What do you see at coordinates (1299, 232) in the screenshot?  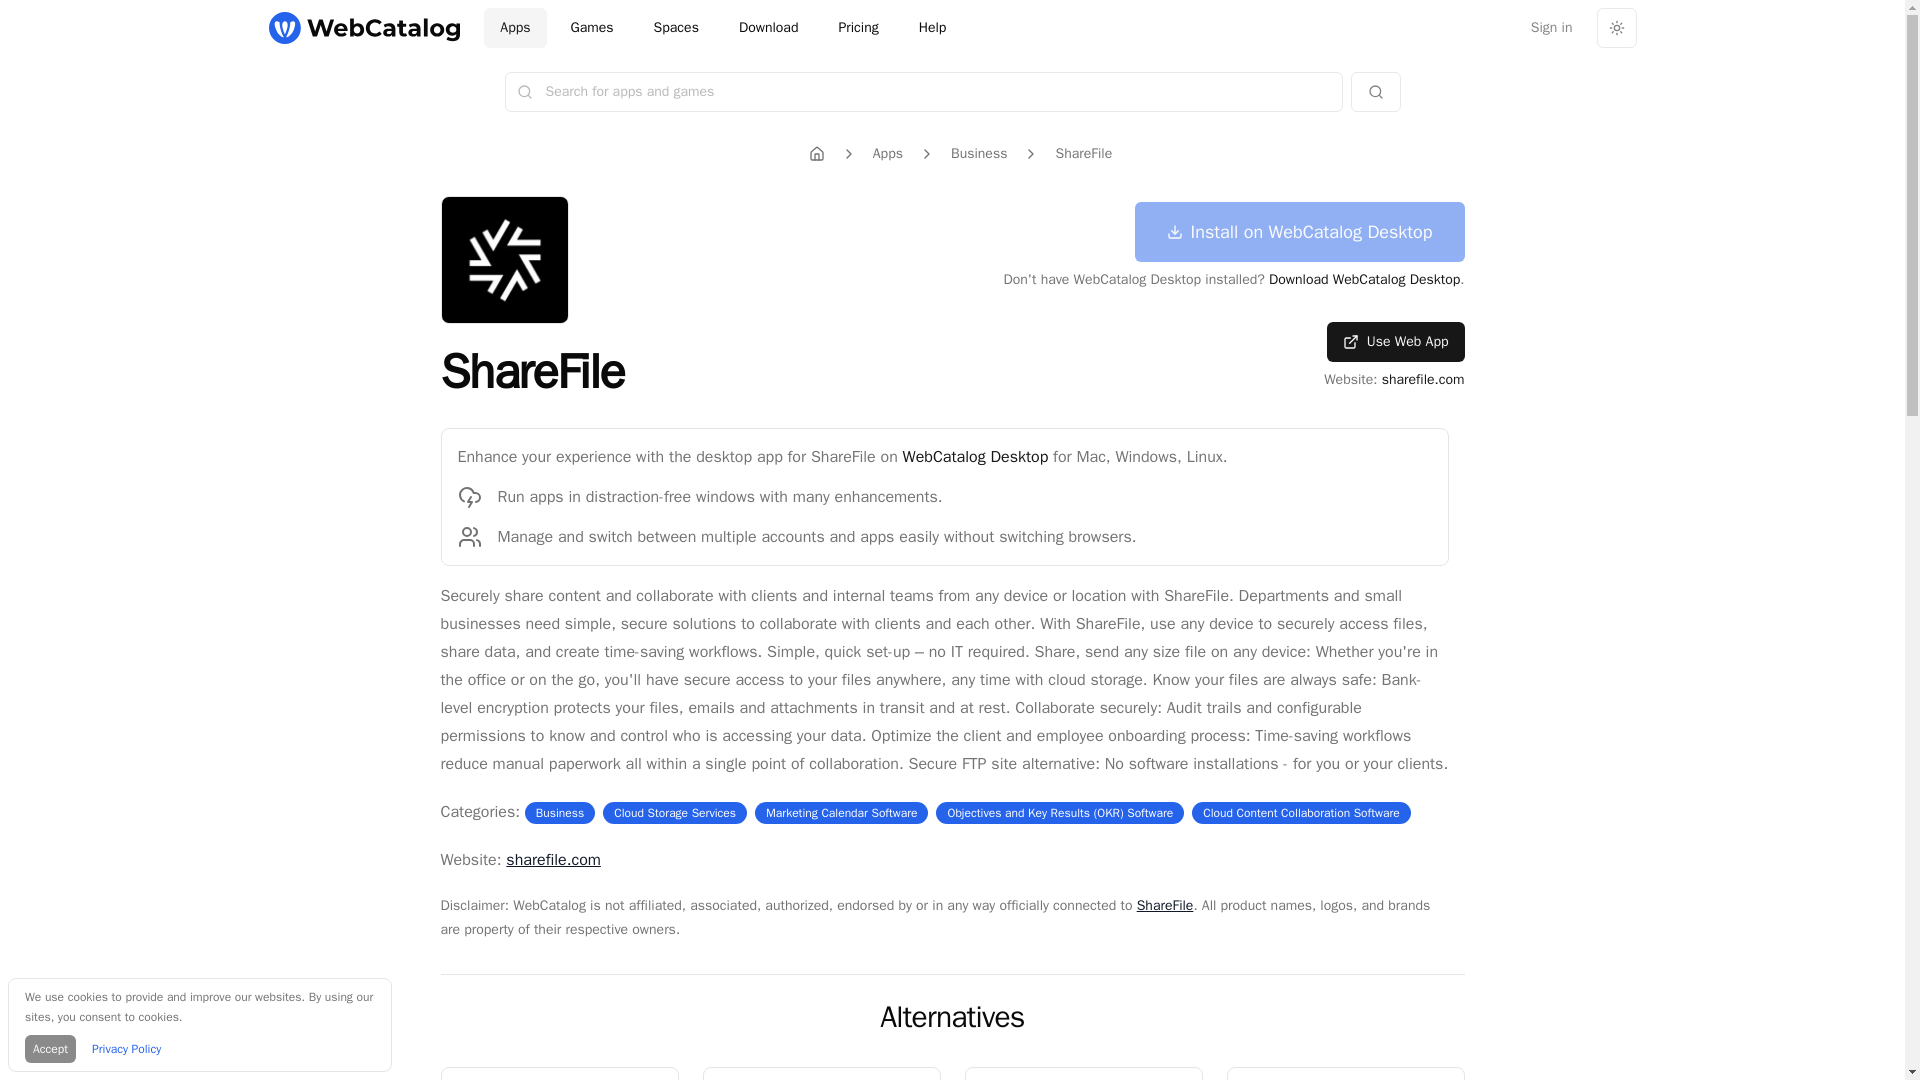 I see `ShareFile` at bounding box center [1299, 232].